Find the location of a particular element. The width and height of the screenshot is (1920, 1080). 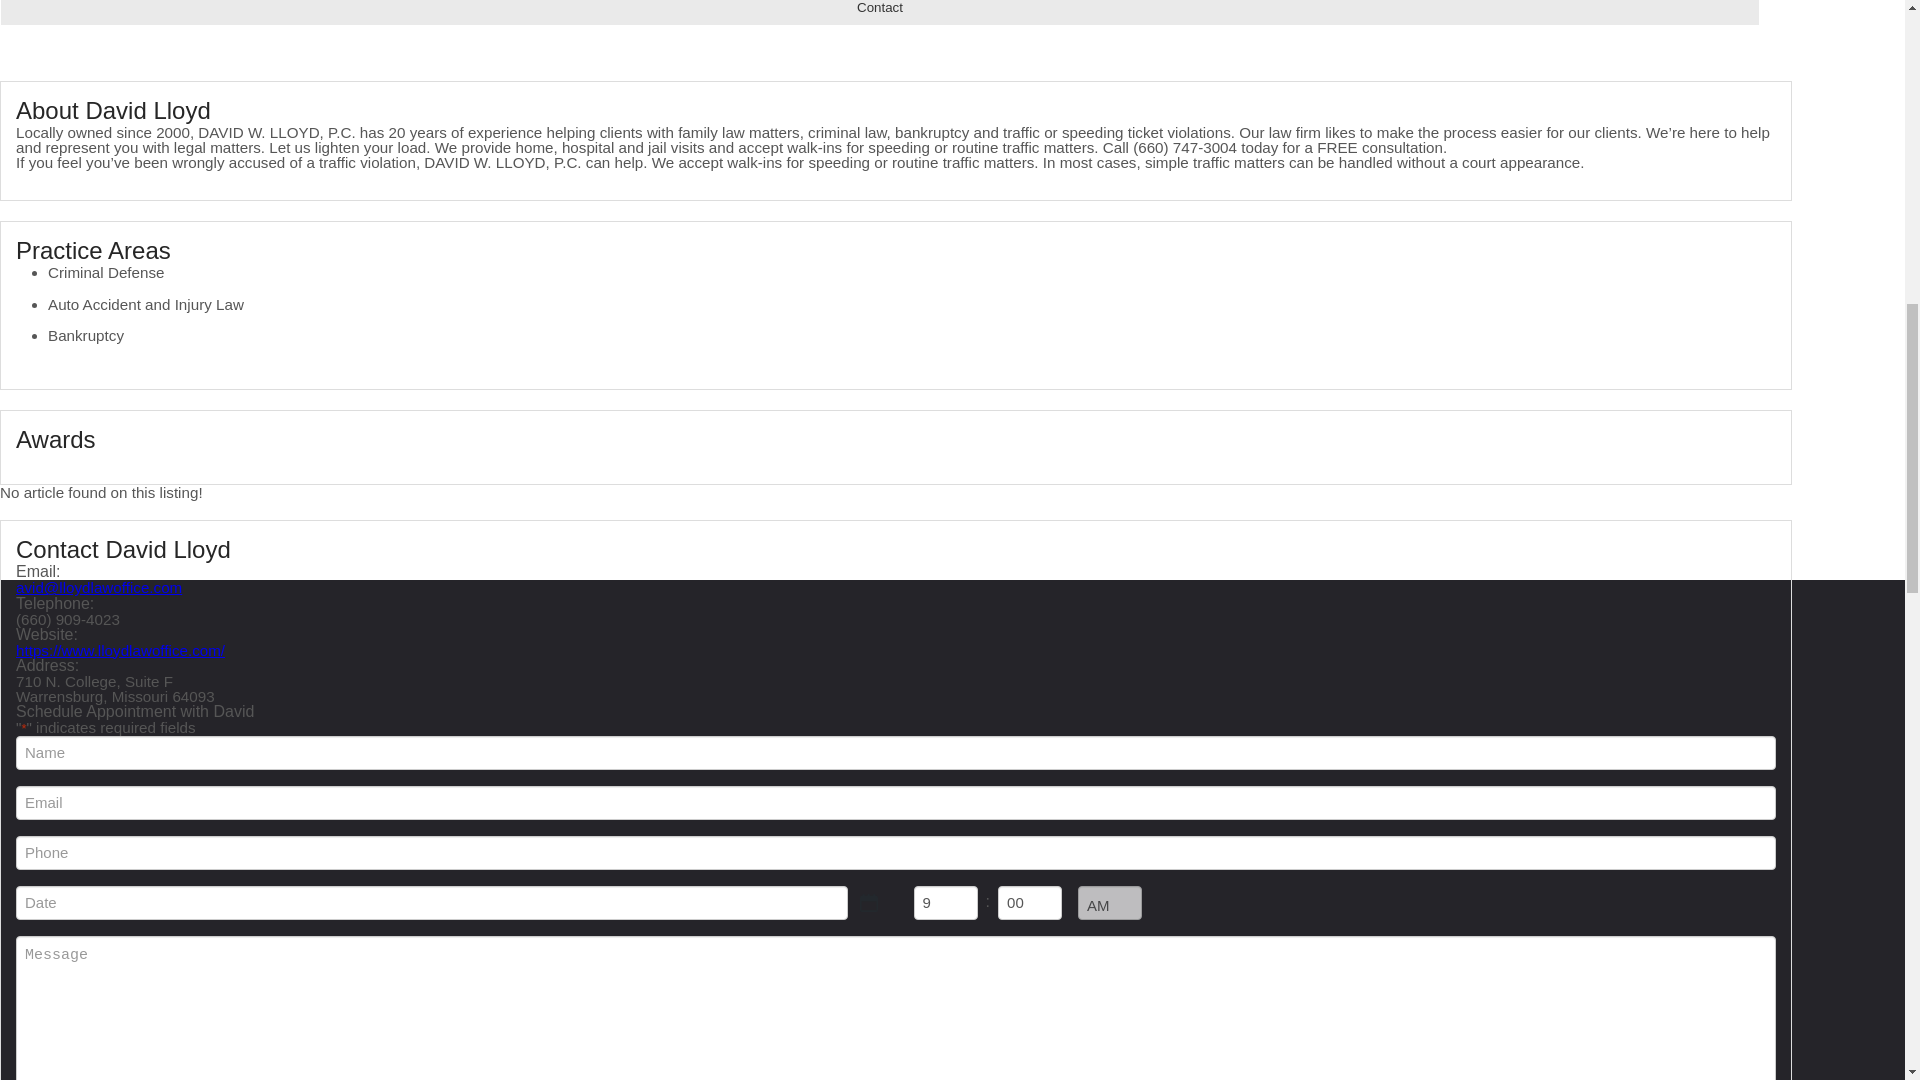

Contact is located at coordinates (880, 12).